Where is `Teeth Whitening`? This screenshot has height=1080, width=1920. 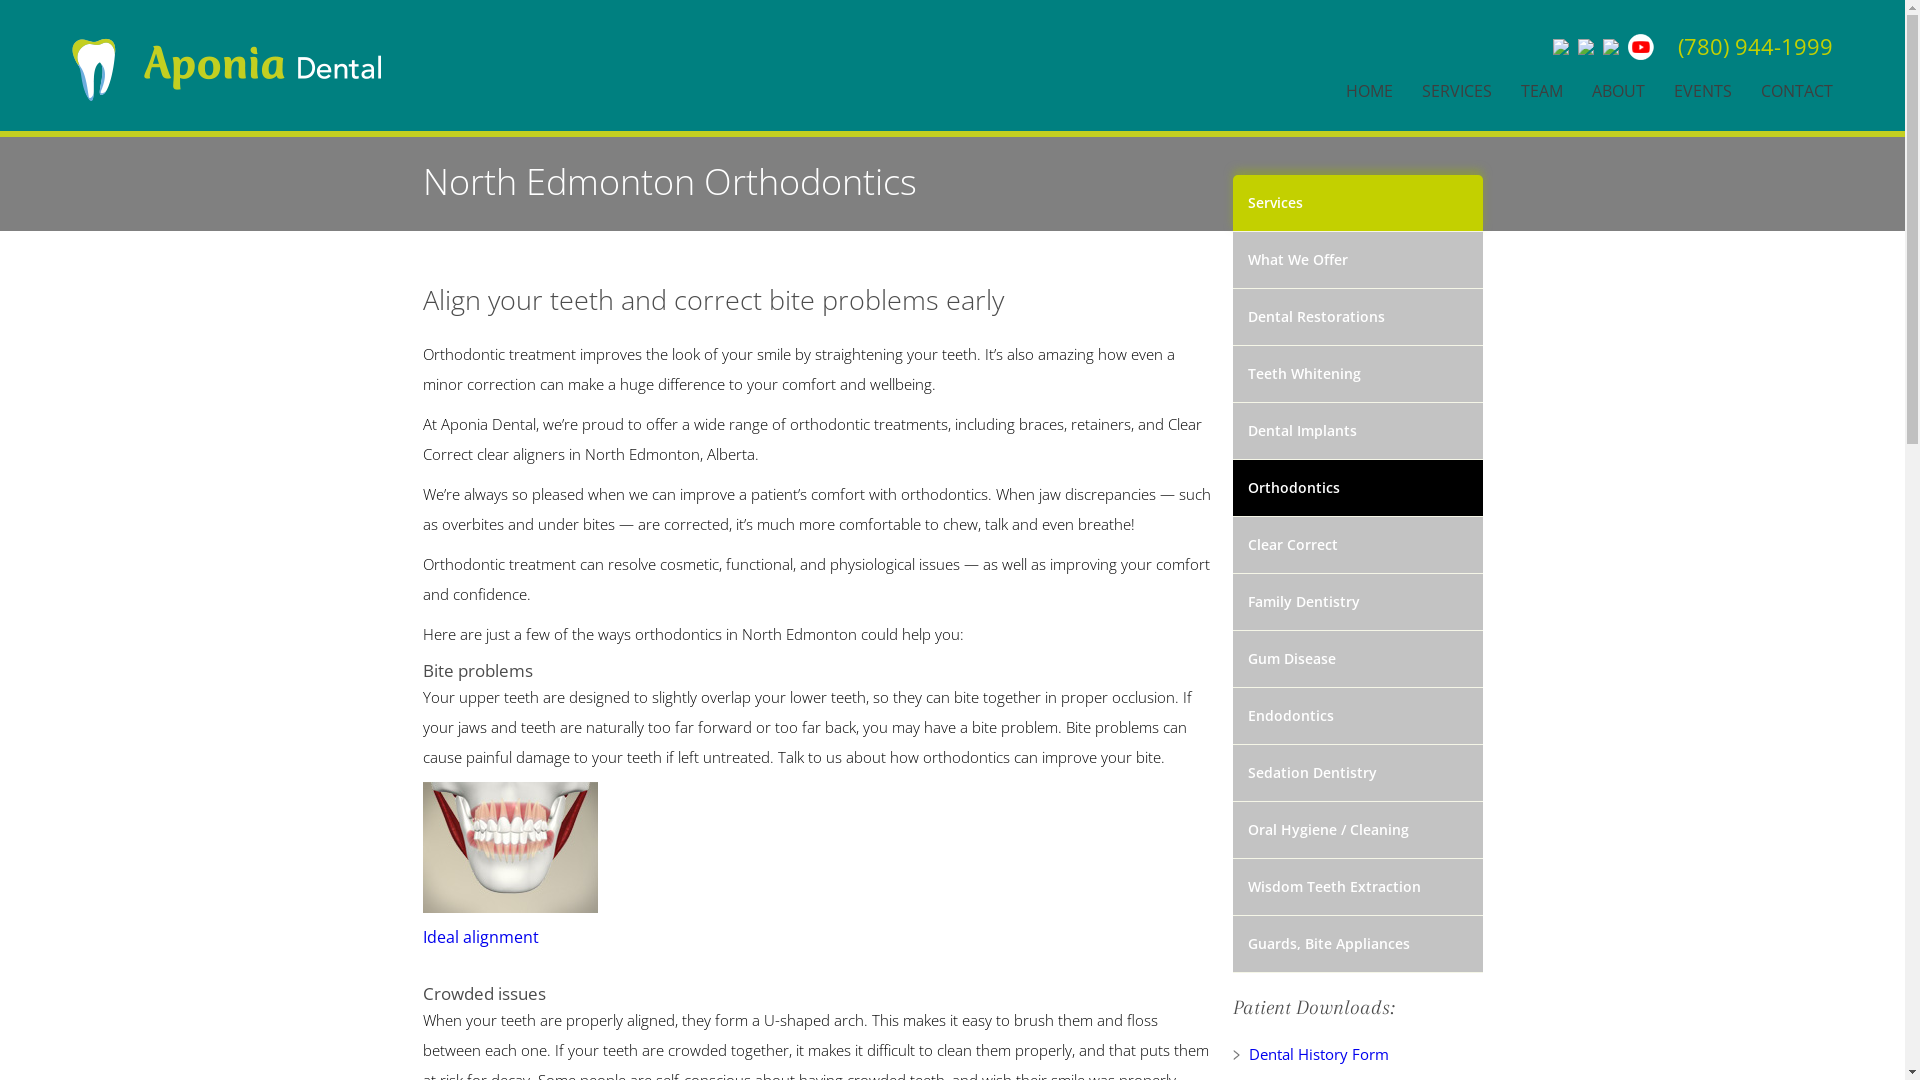 Teeth Whitening is located at coordinates (1357, 374).